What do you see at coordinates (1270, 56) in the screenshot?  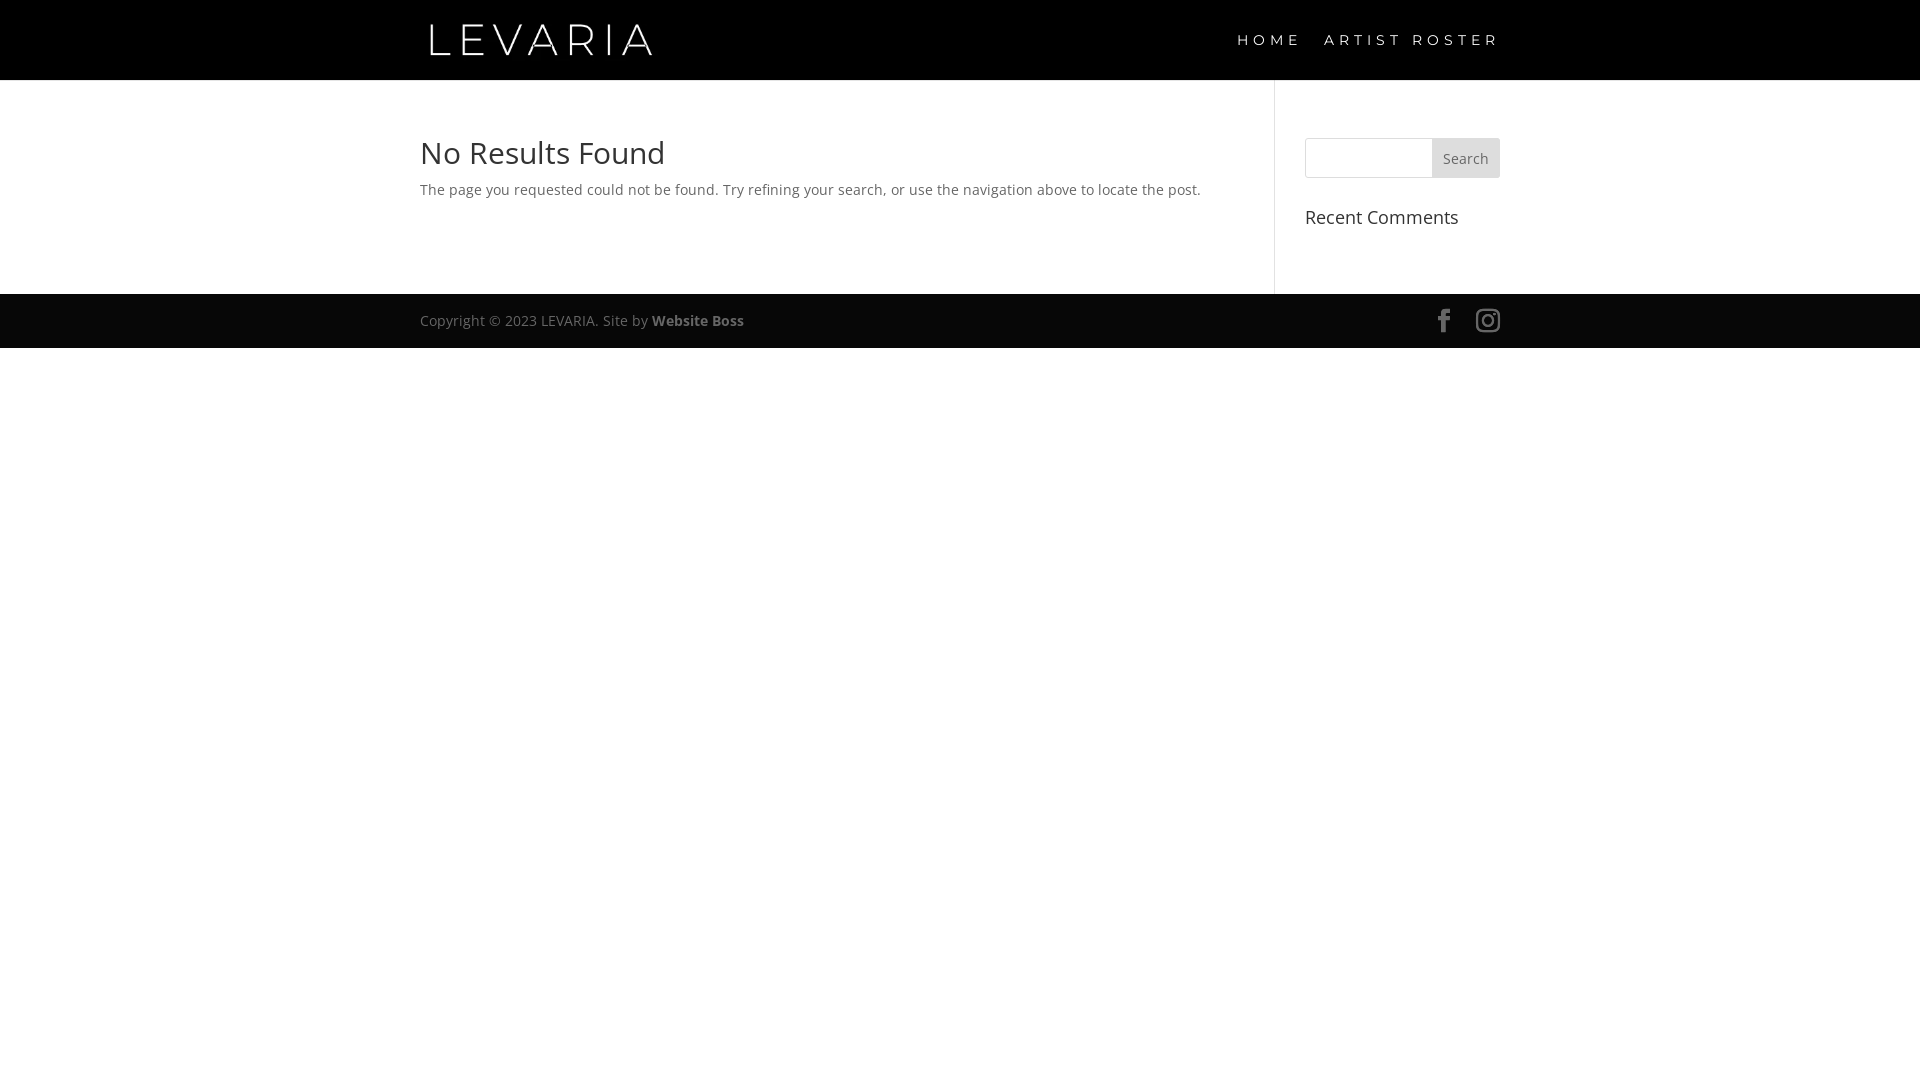 I see `HOME` at bounding box center [1270, 56].